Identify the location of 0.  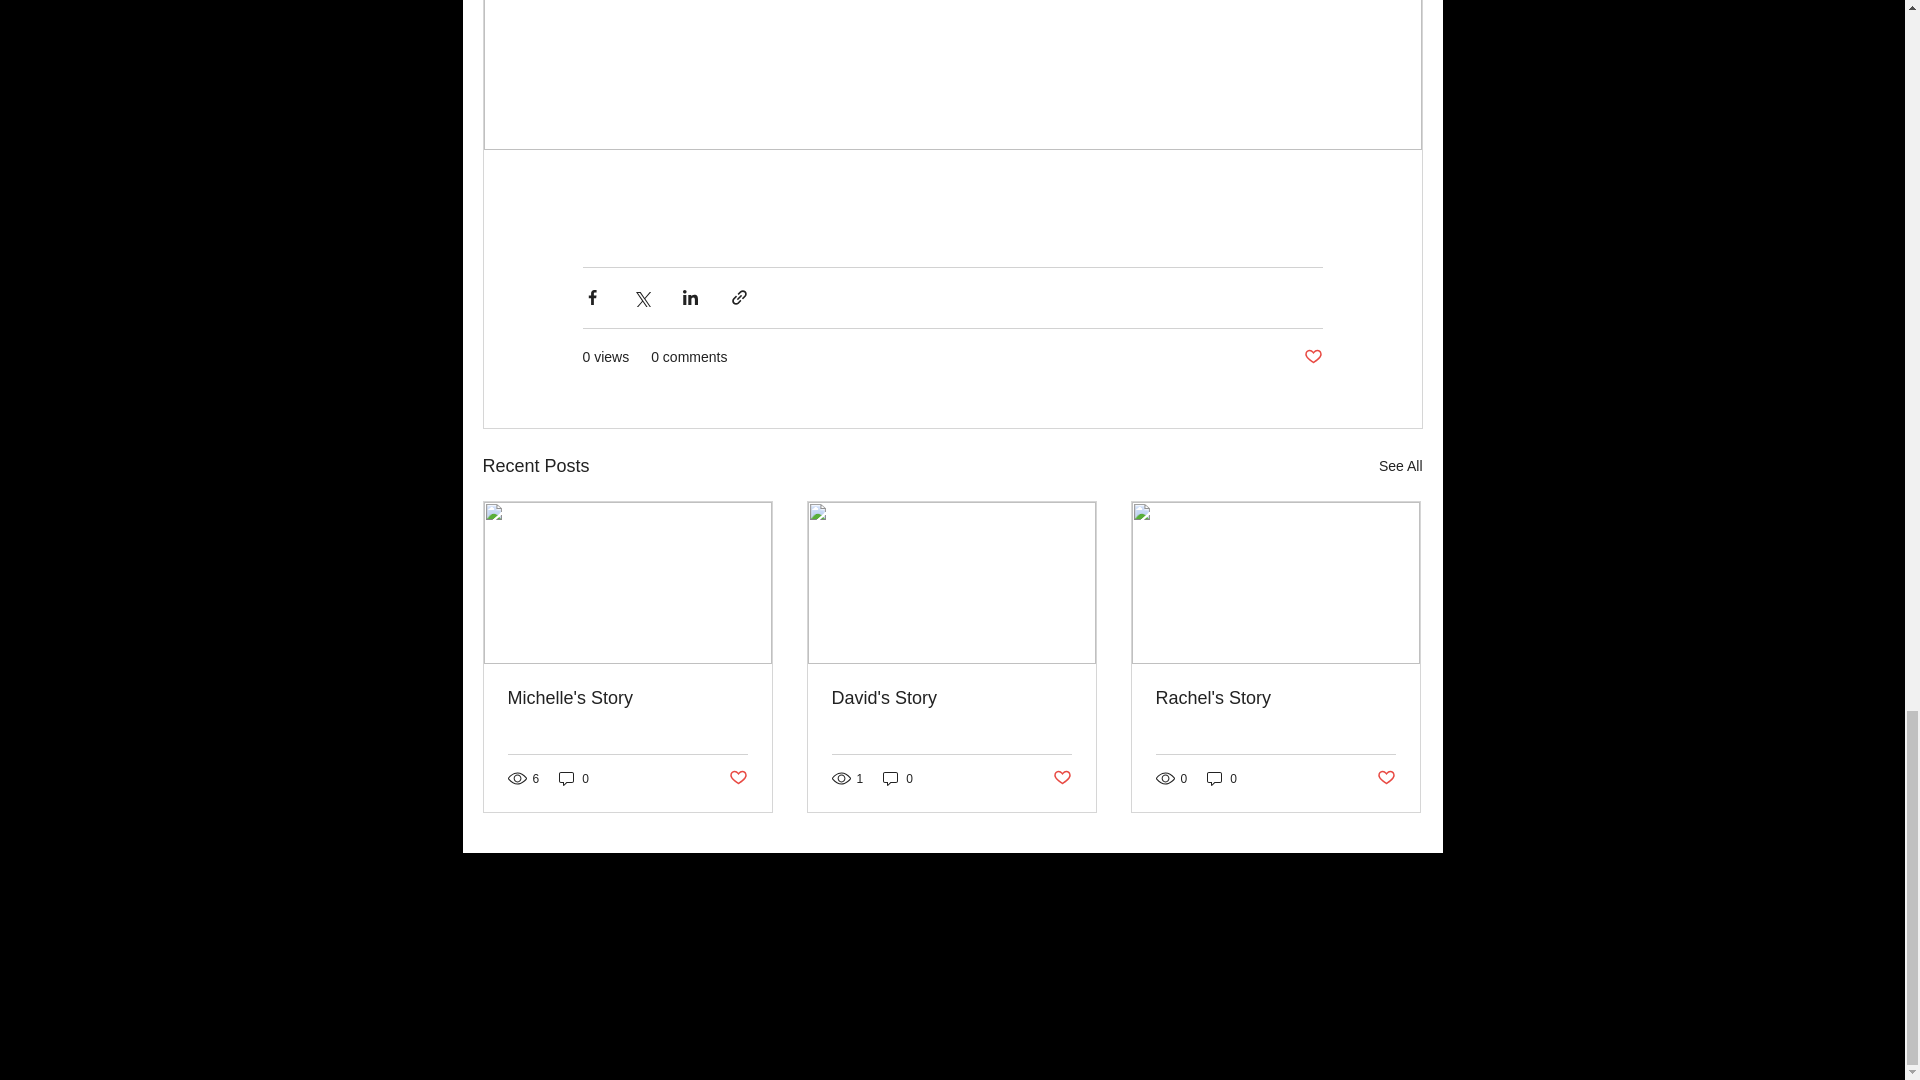
(1222, 778).